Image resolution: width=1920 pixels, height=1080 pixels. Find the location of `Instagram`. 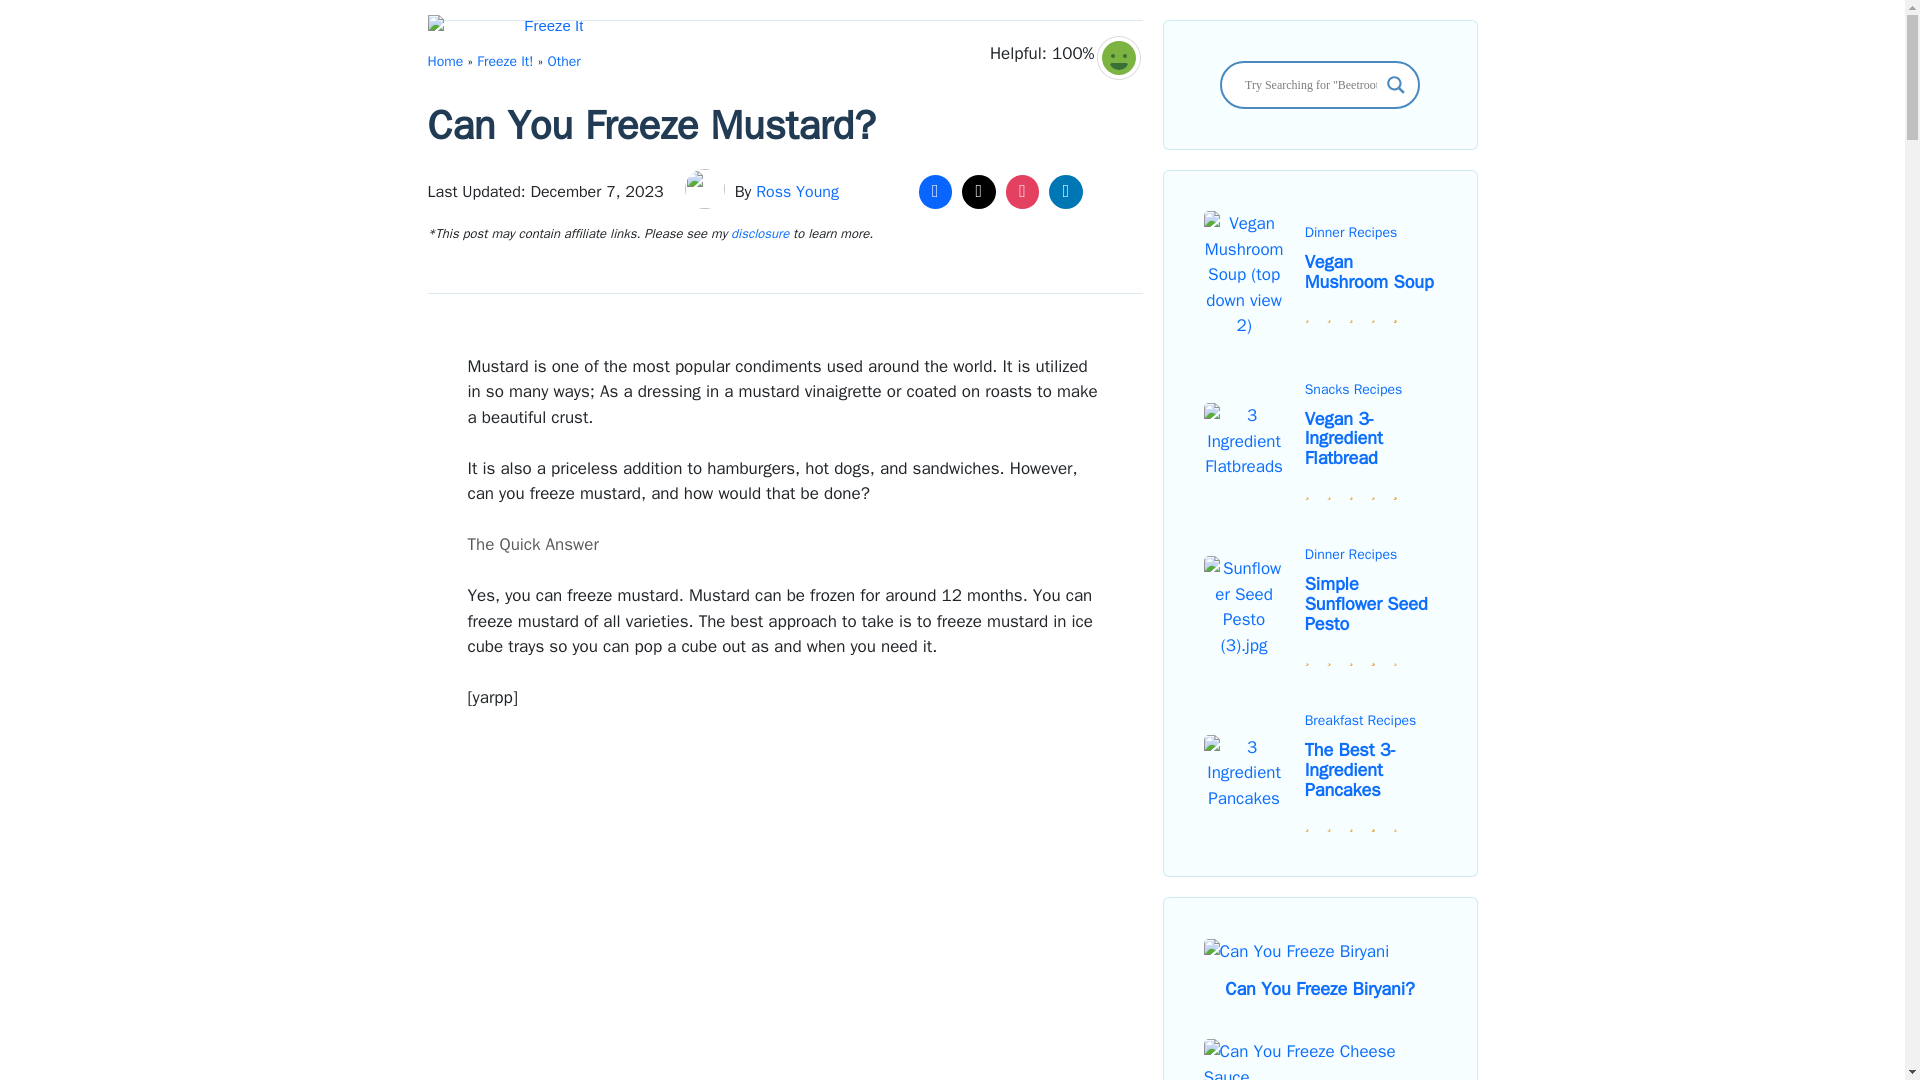

Instagram is located at coordinates (1022, 191).